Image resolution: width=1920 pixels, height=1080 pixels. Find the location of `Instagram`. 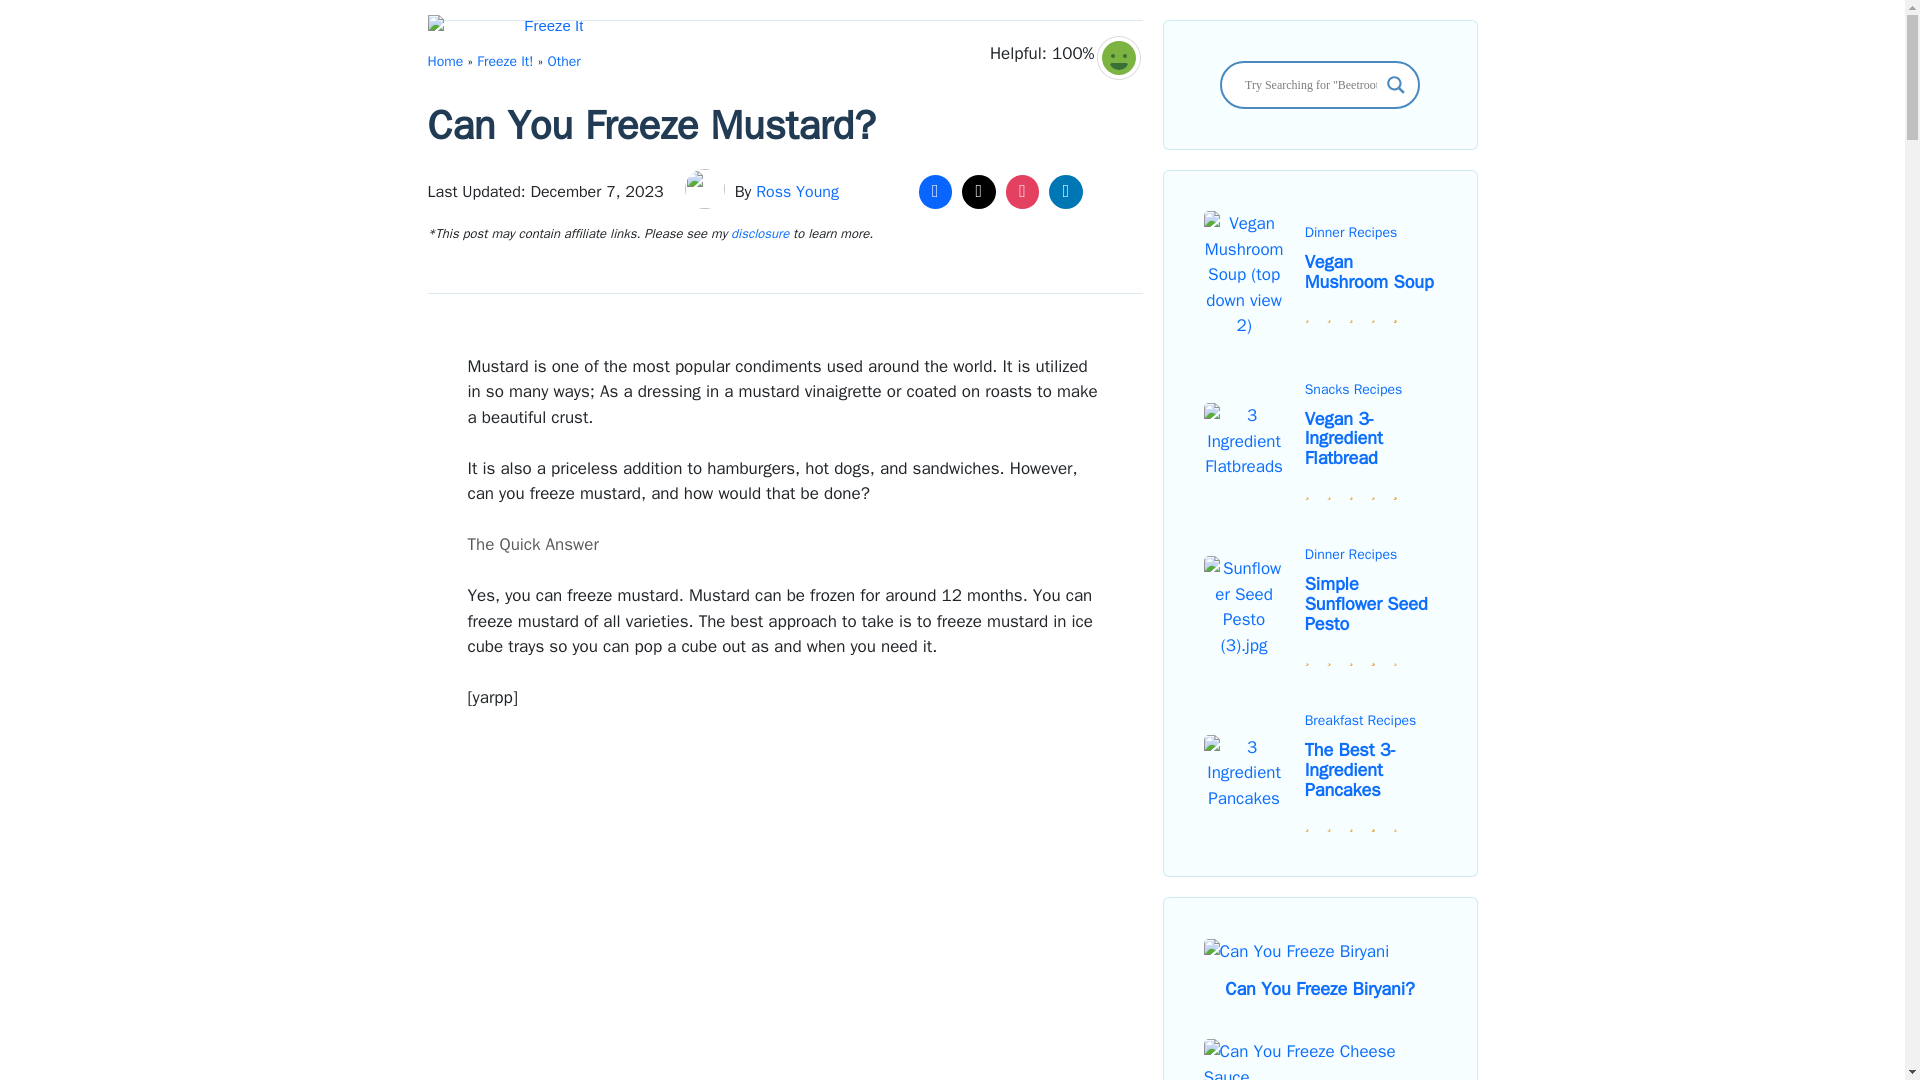

Instagram is located at coordinates (1022, 191).